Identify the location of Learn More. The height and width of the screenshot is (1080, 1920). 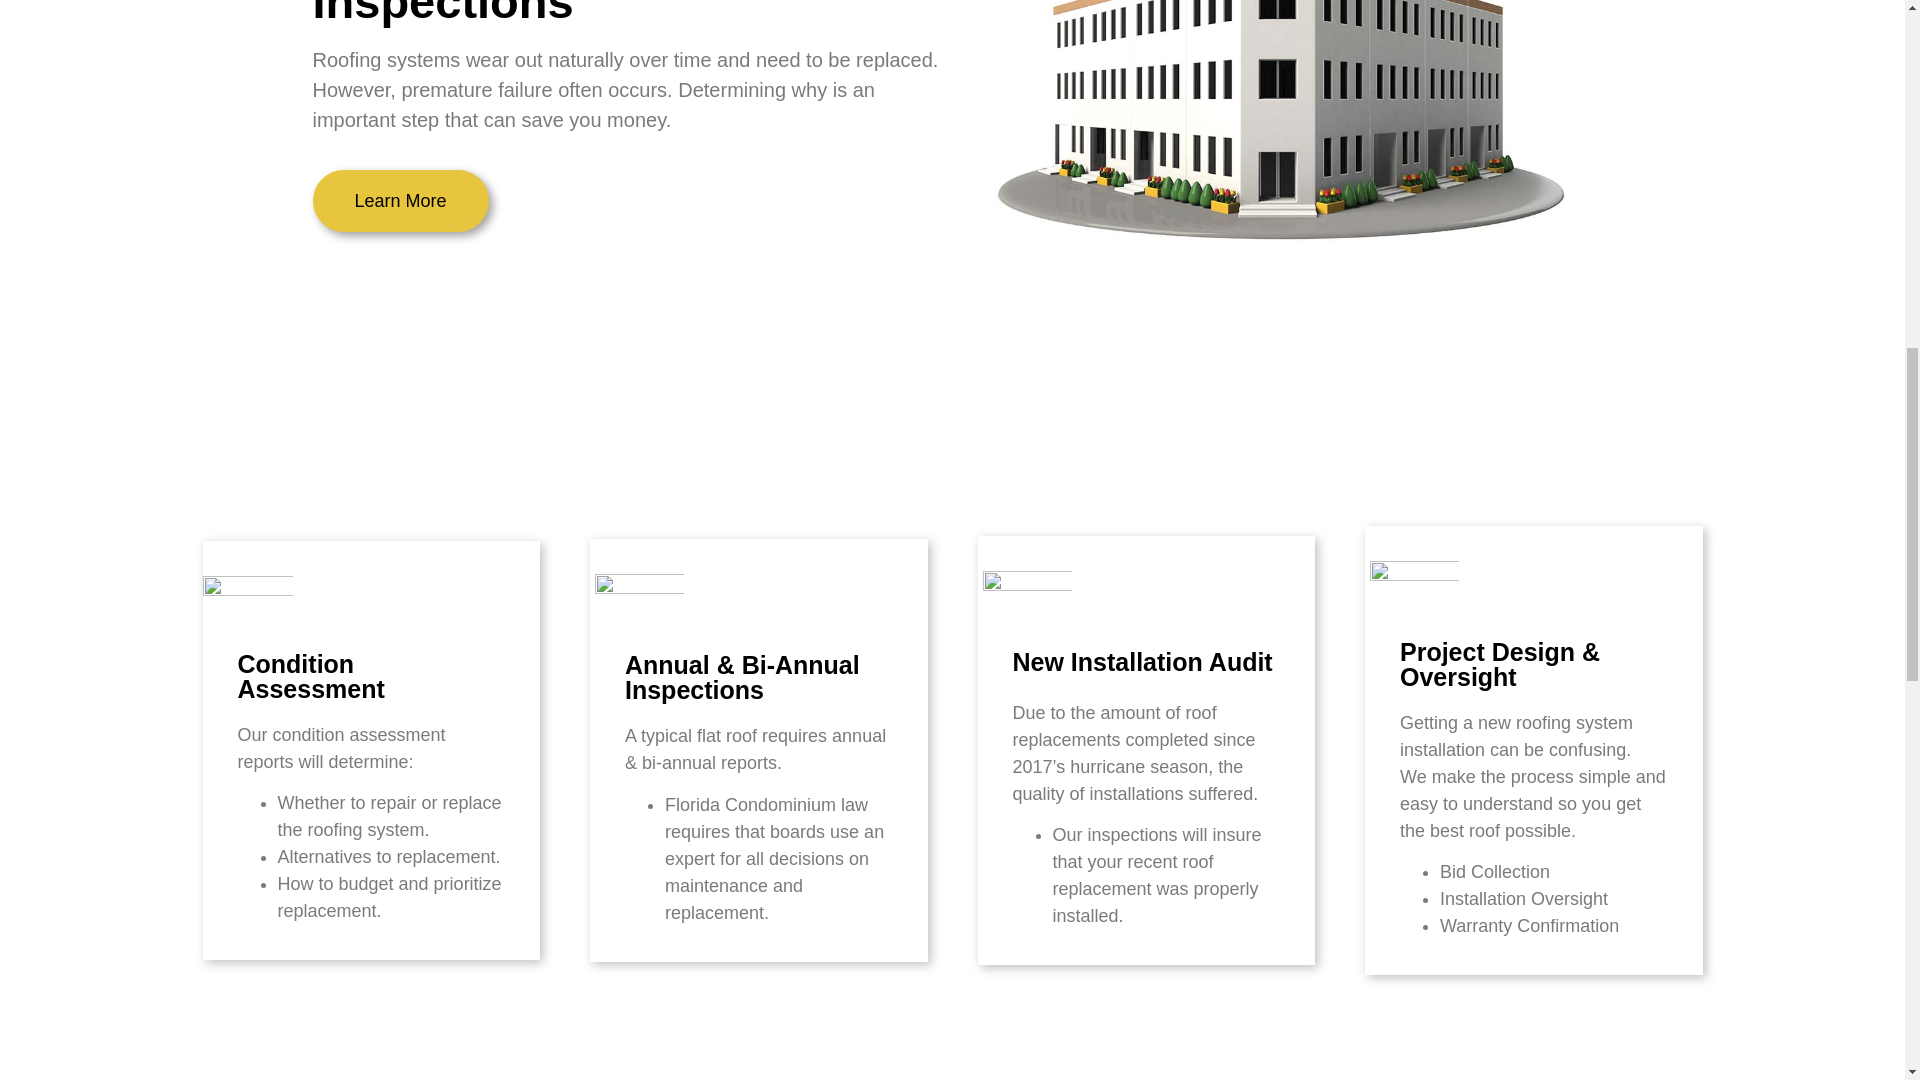
(399, 200).